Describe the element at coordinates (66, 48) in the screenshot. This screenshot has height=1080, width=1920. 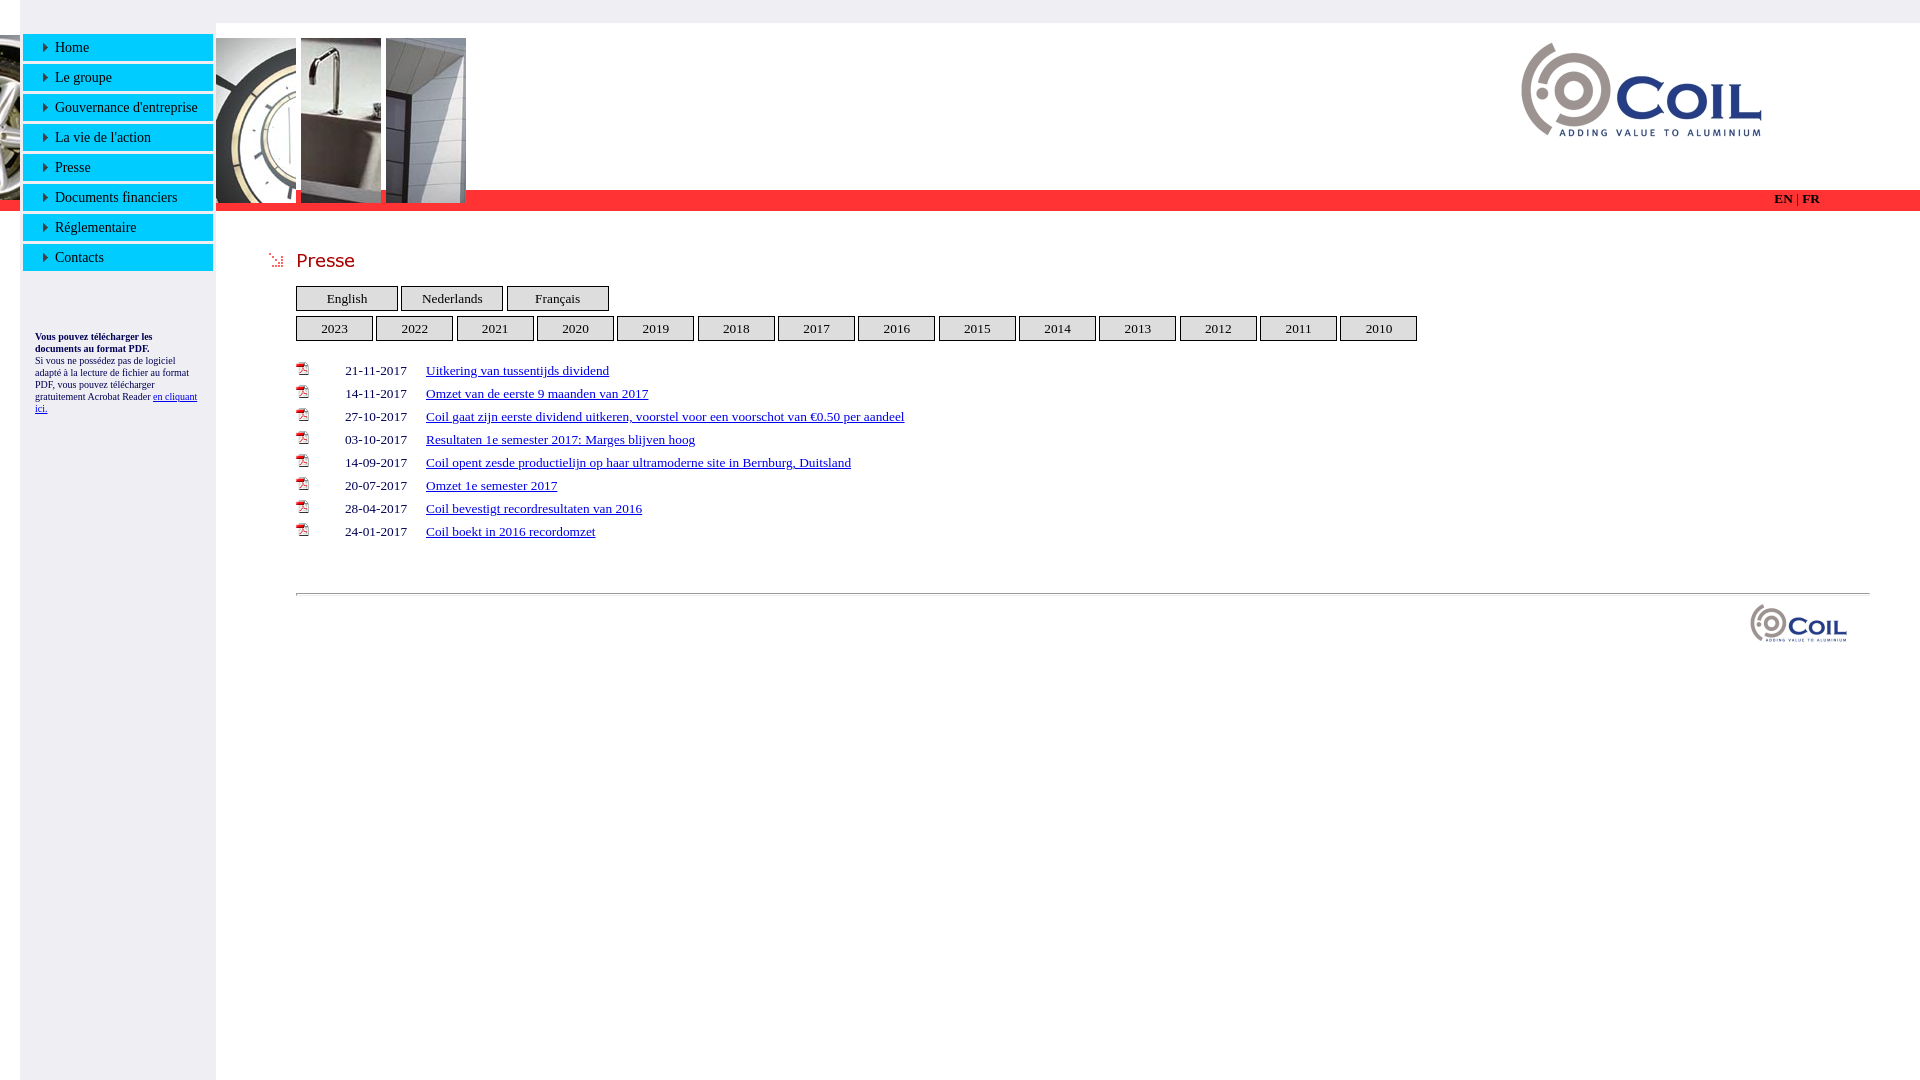
I see `  Home` at that location.